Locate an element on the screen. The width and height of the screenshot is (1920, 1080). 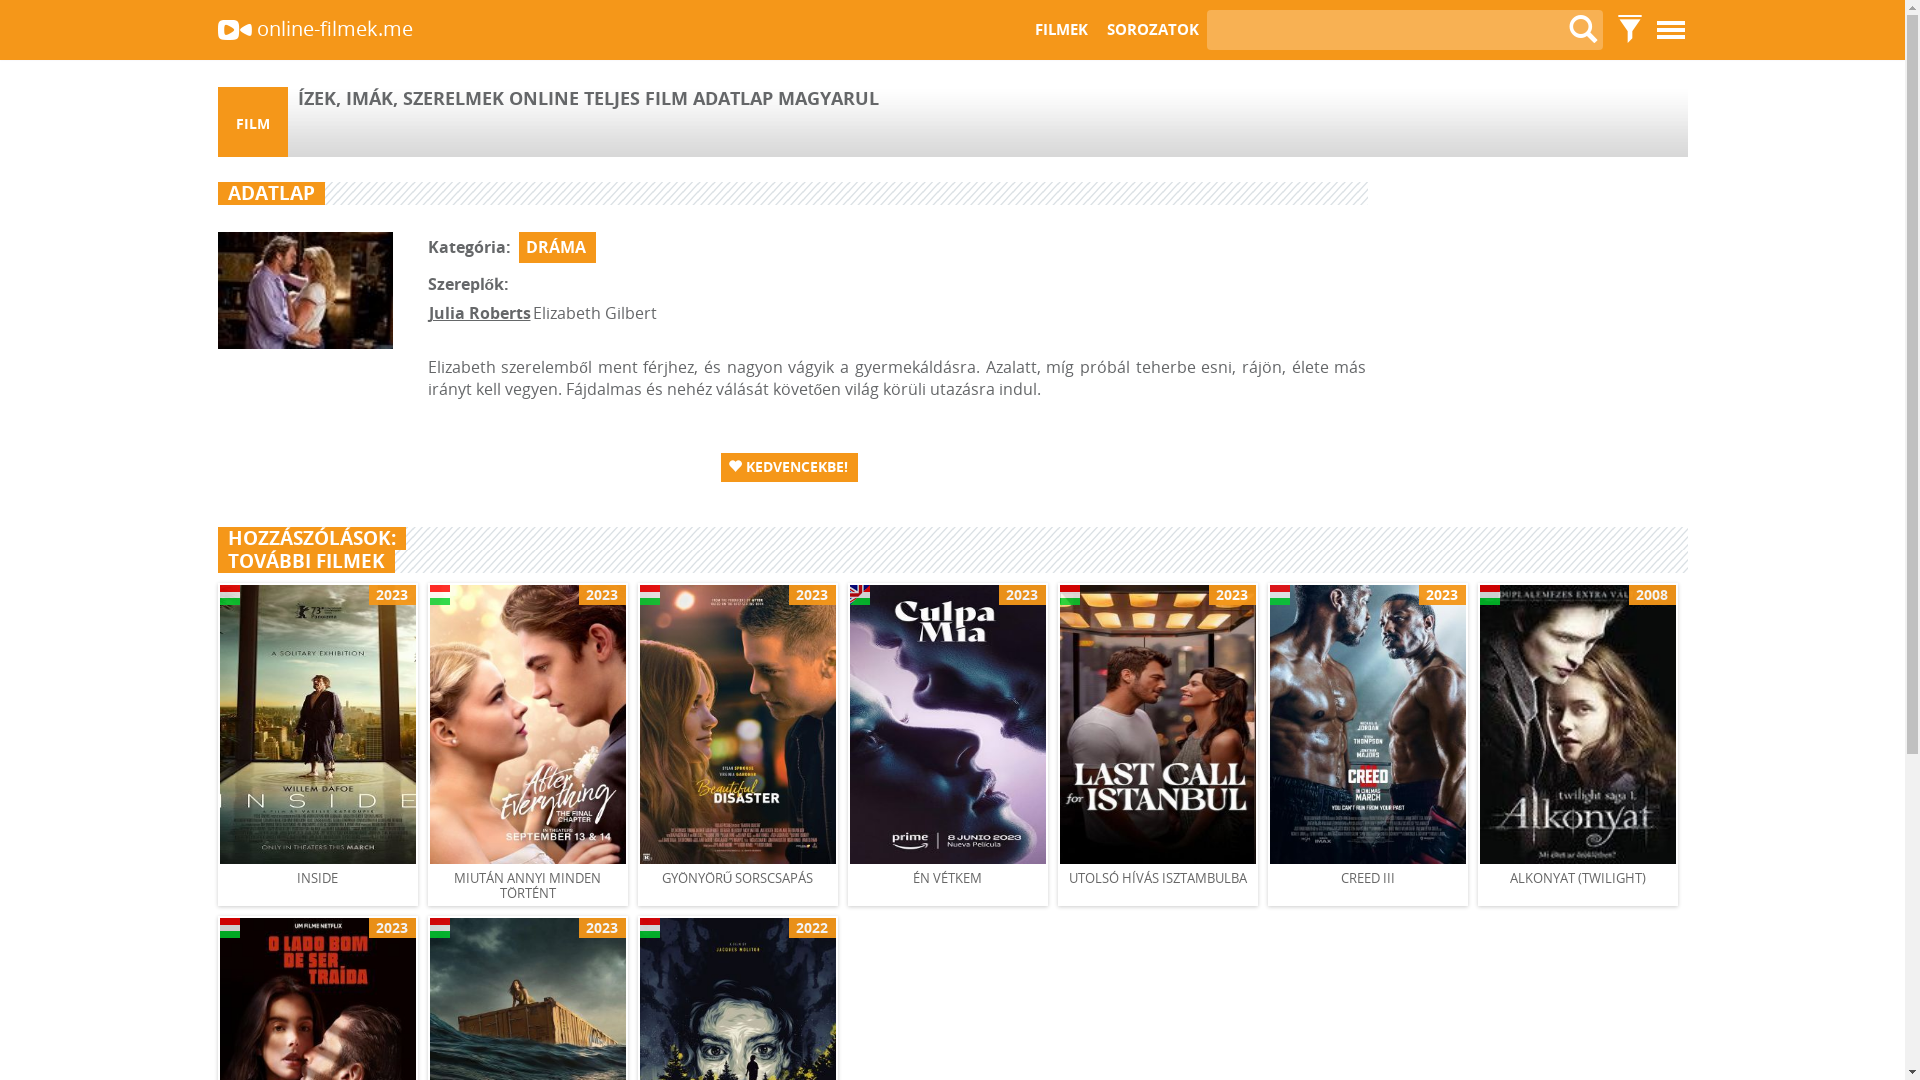
2023
CREED III is located at coordinates (1368, 744).